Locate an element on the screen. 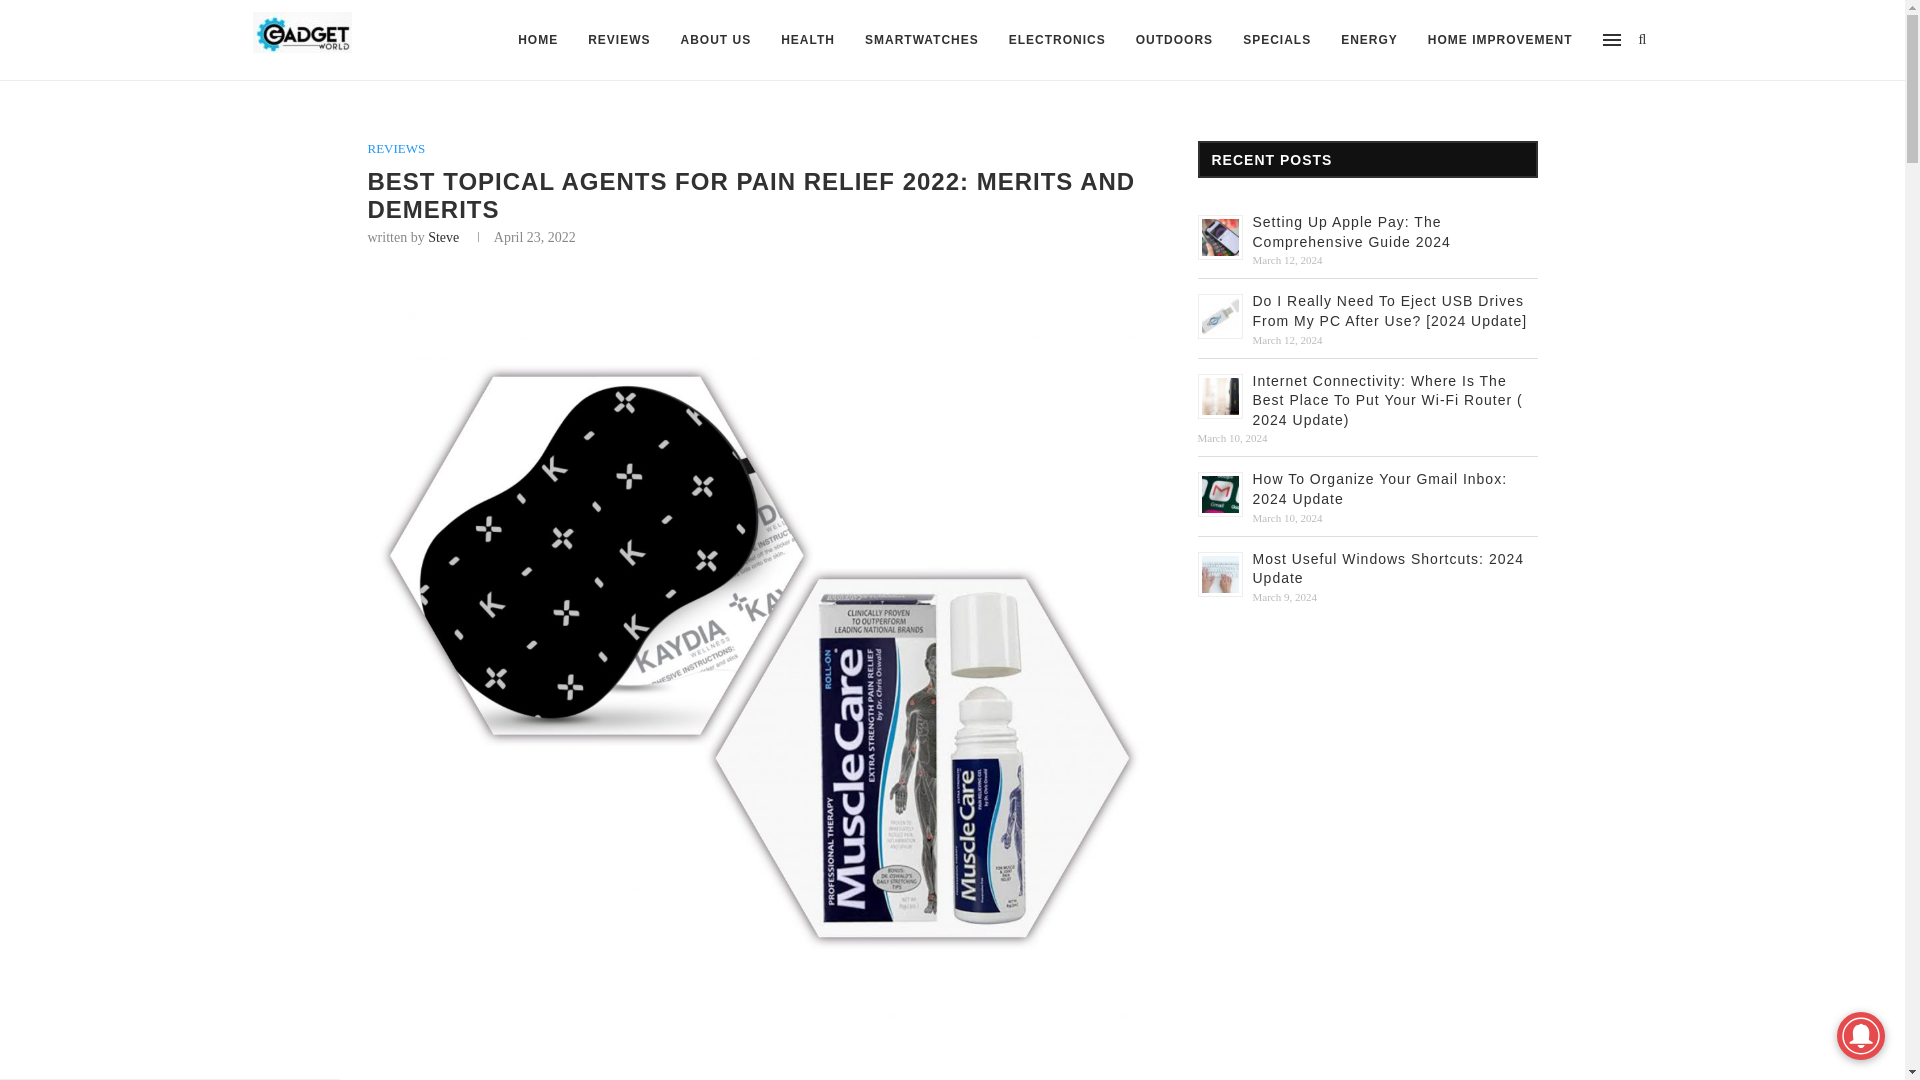 The image size is (1920, 1080). SMARTWATCHES is located at coordinates (922, 40).